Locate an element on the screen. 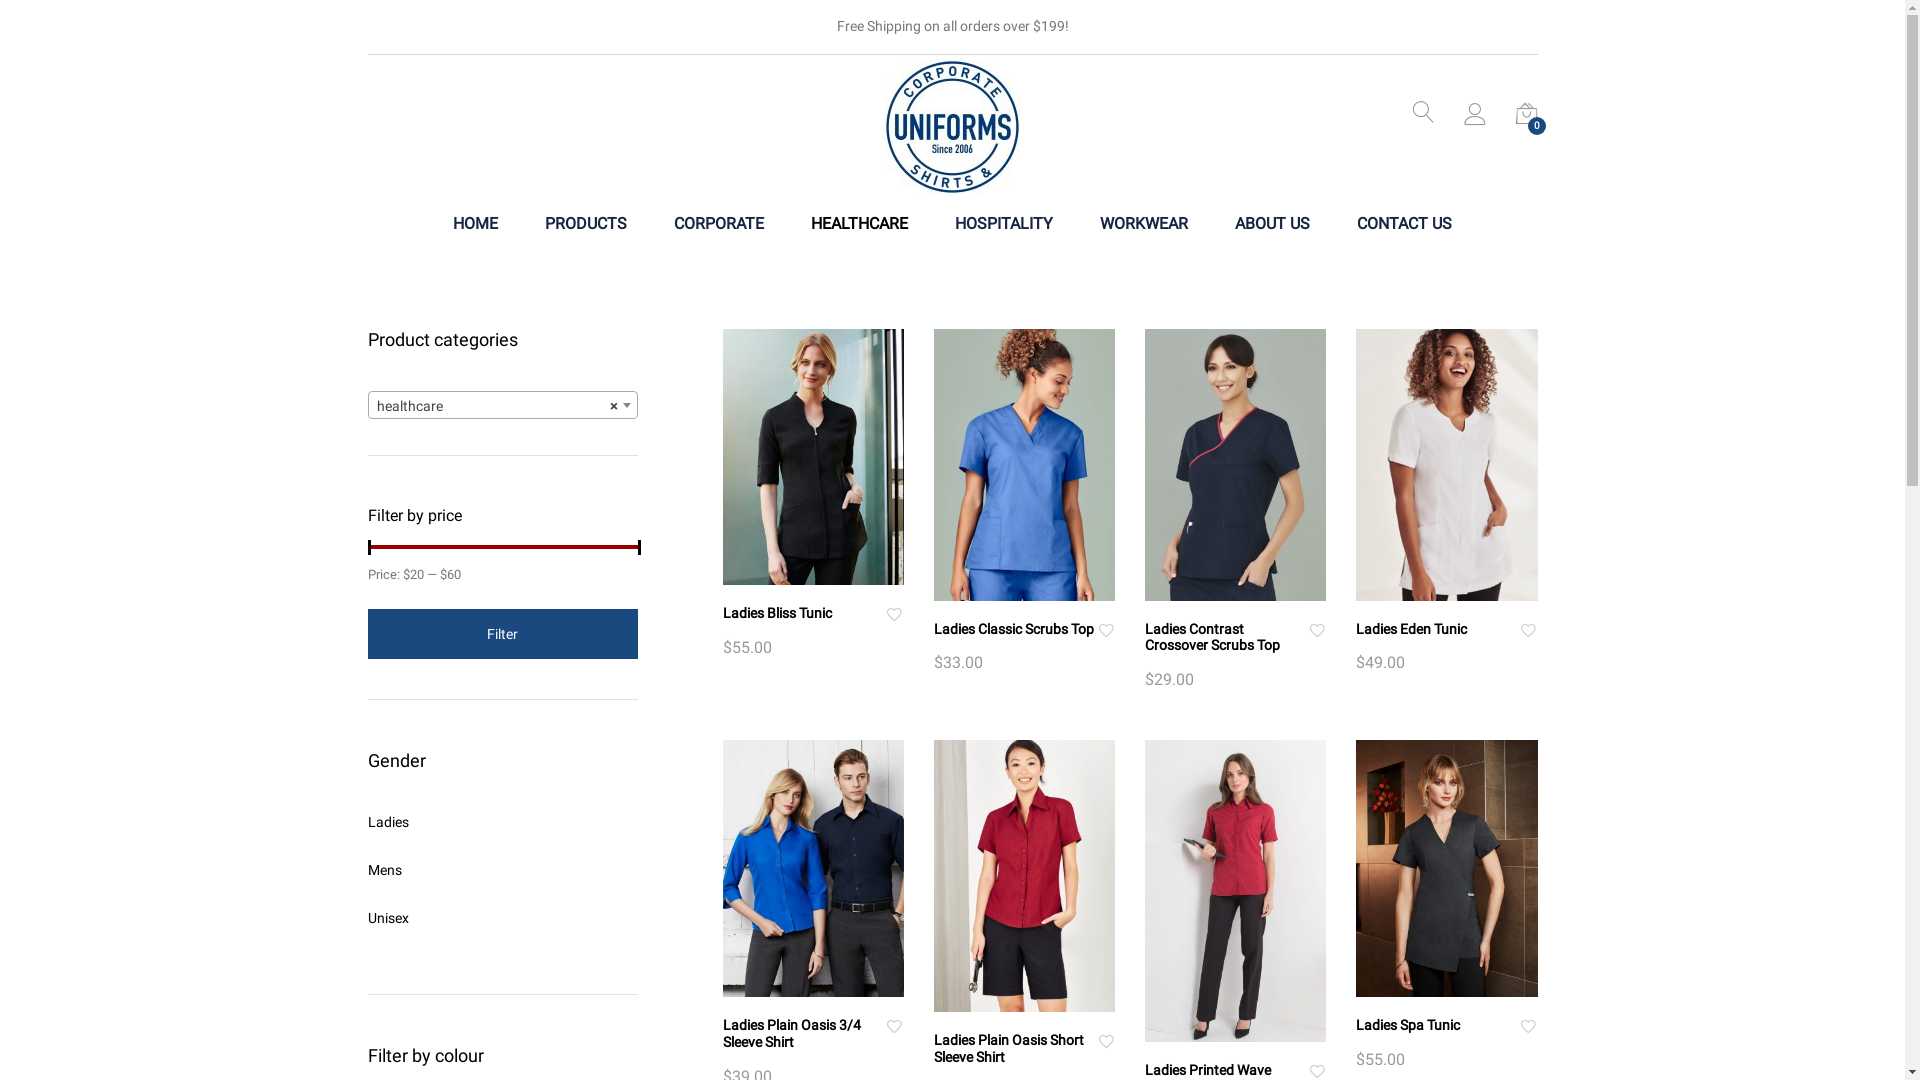 This screenshot has width=1920, height=1080. Suiting is located at coordinates (1232, 765).